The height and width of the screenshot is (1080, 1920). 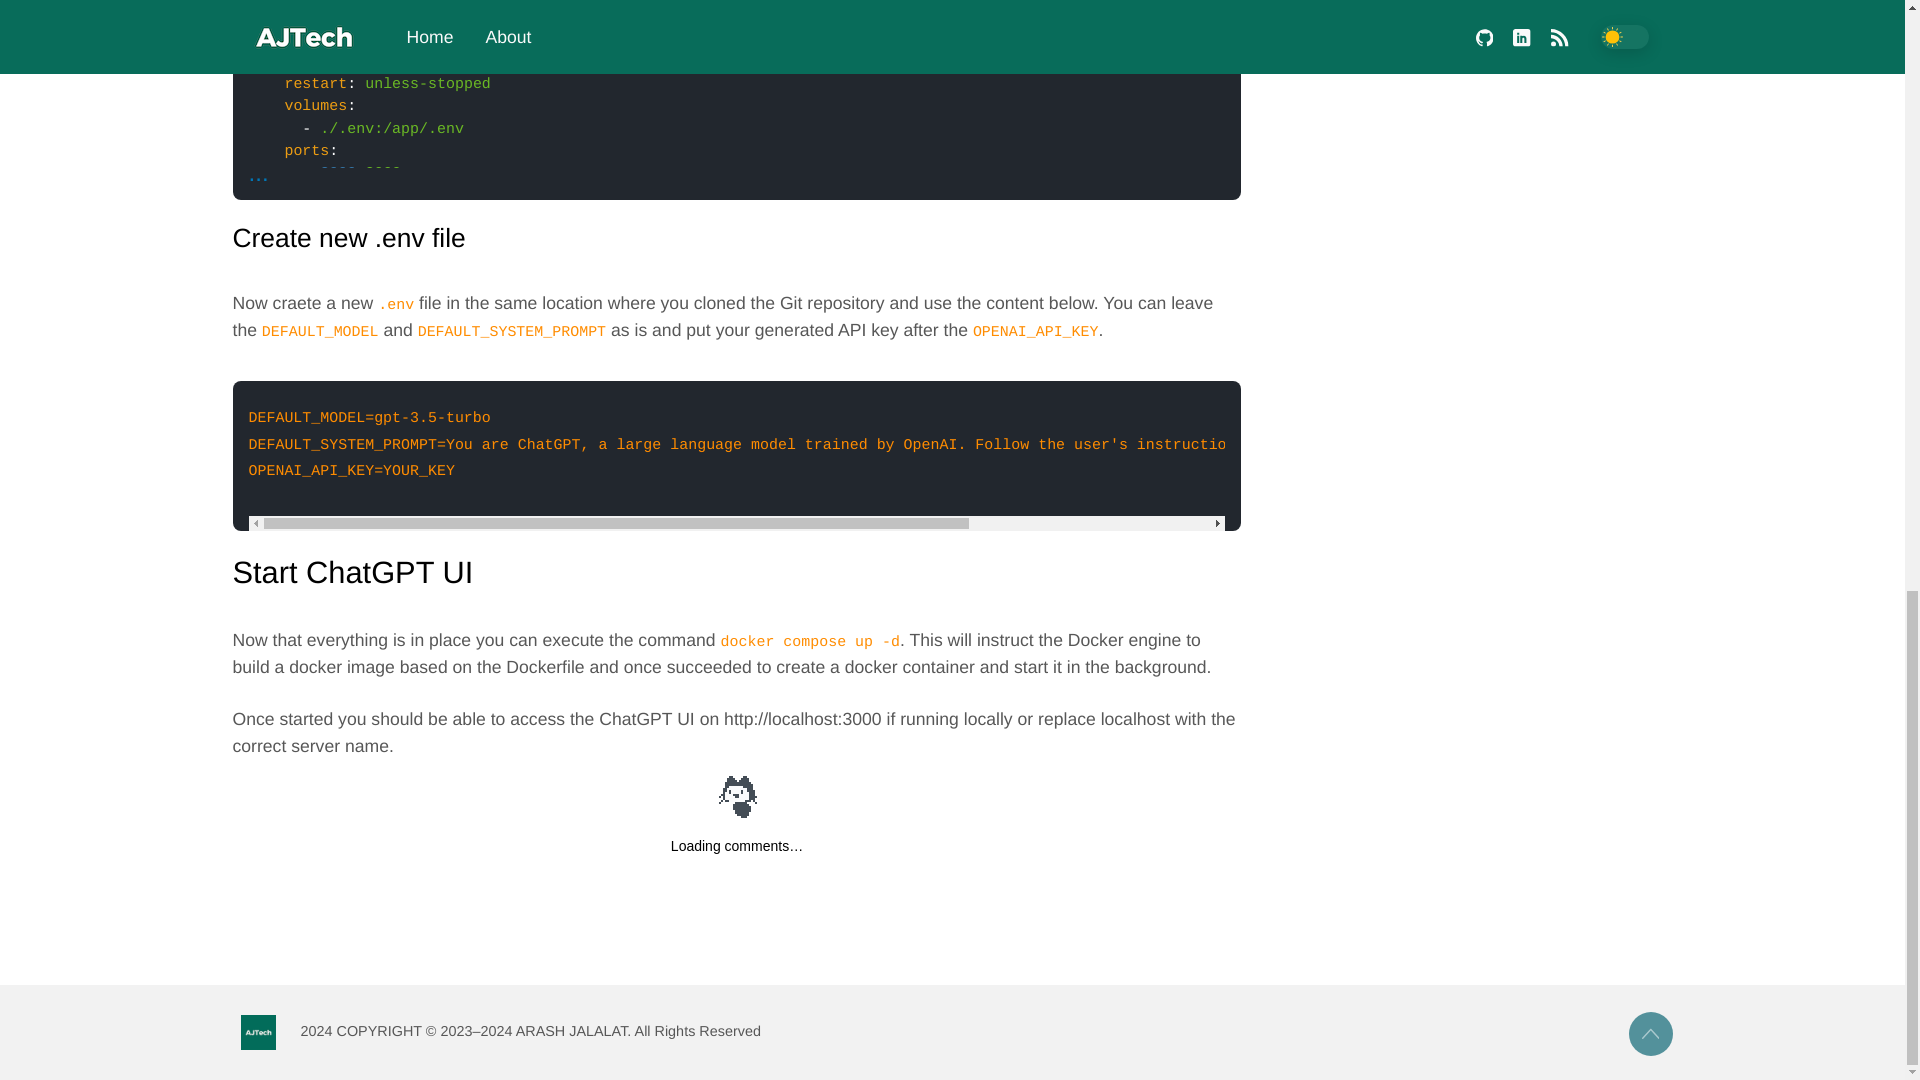 I want to click on Comments, so click(x=736, y=847).